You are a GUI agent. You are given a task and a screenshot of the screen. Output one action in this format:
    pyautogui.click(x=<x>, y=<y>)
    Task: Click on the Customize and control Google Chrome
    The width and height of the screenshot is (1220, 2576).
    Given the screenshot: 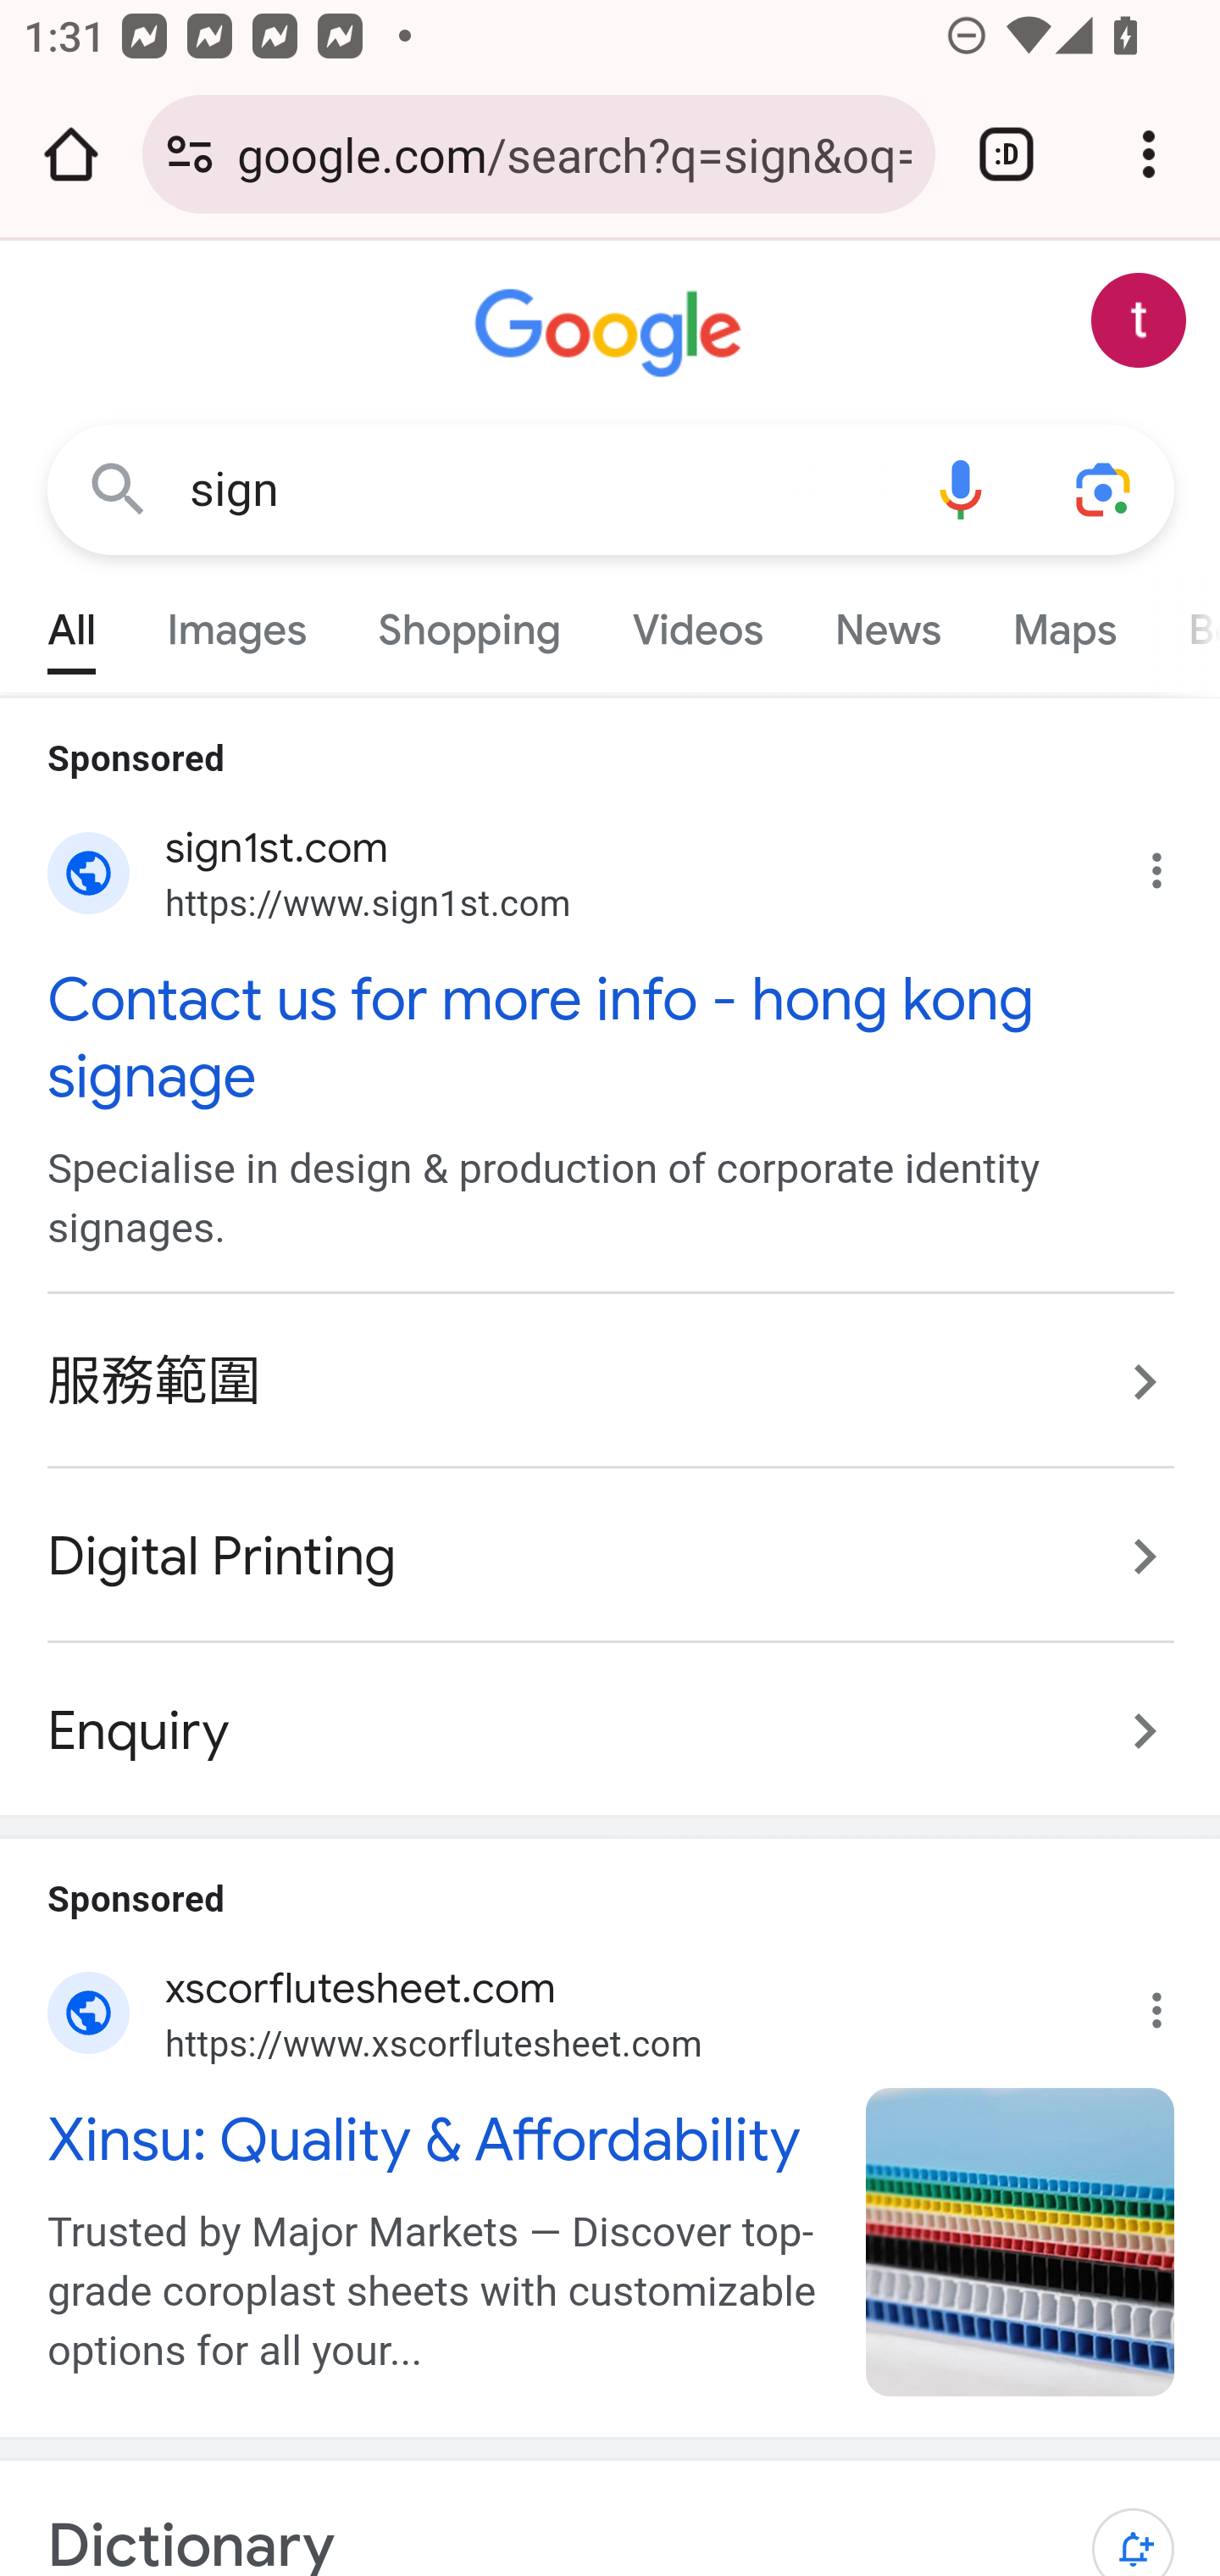 What is the action you would take?
    pyautogui.click(x=1149, y=154)
    